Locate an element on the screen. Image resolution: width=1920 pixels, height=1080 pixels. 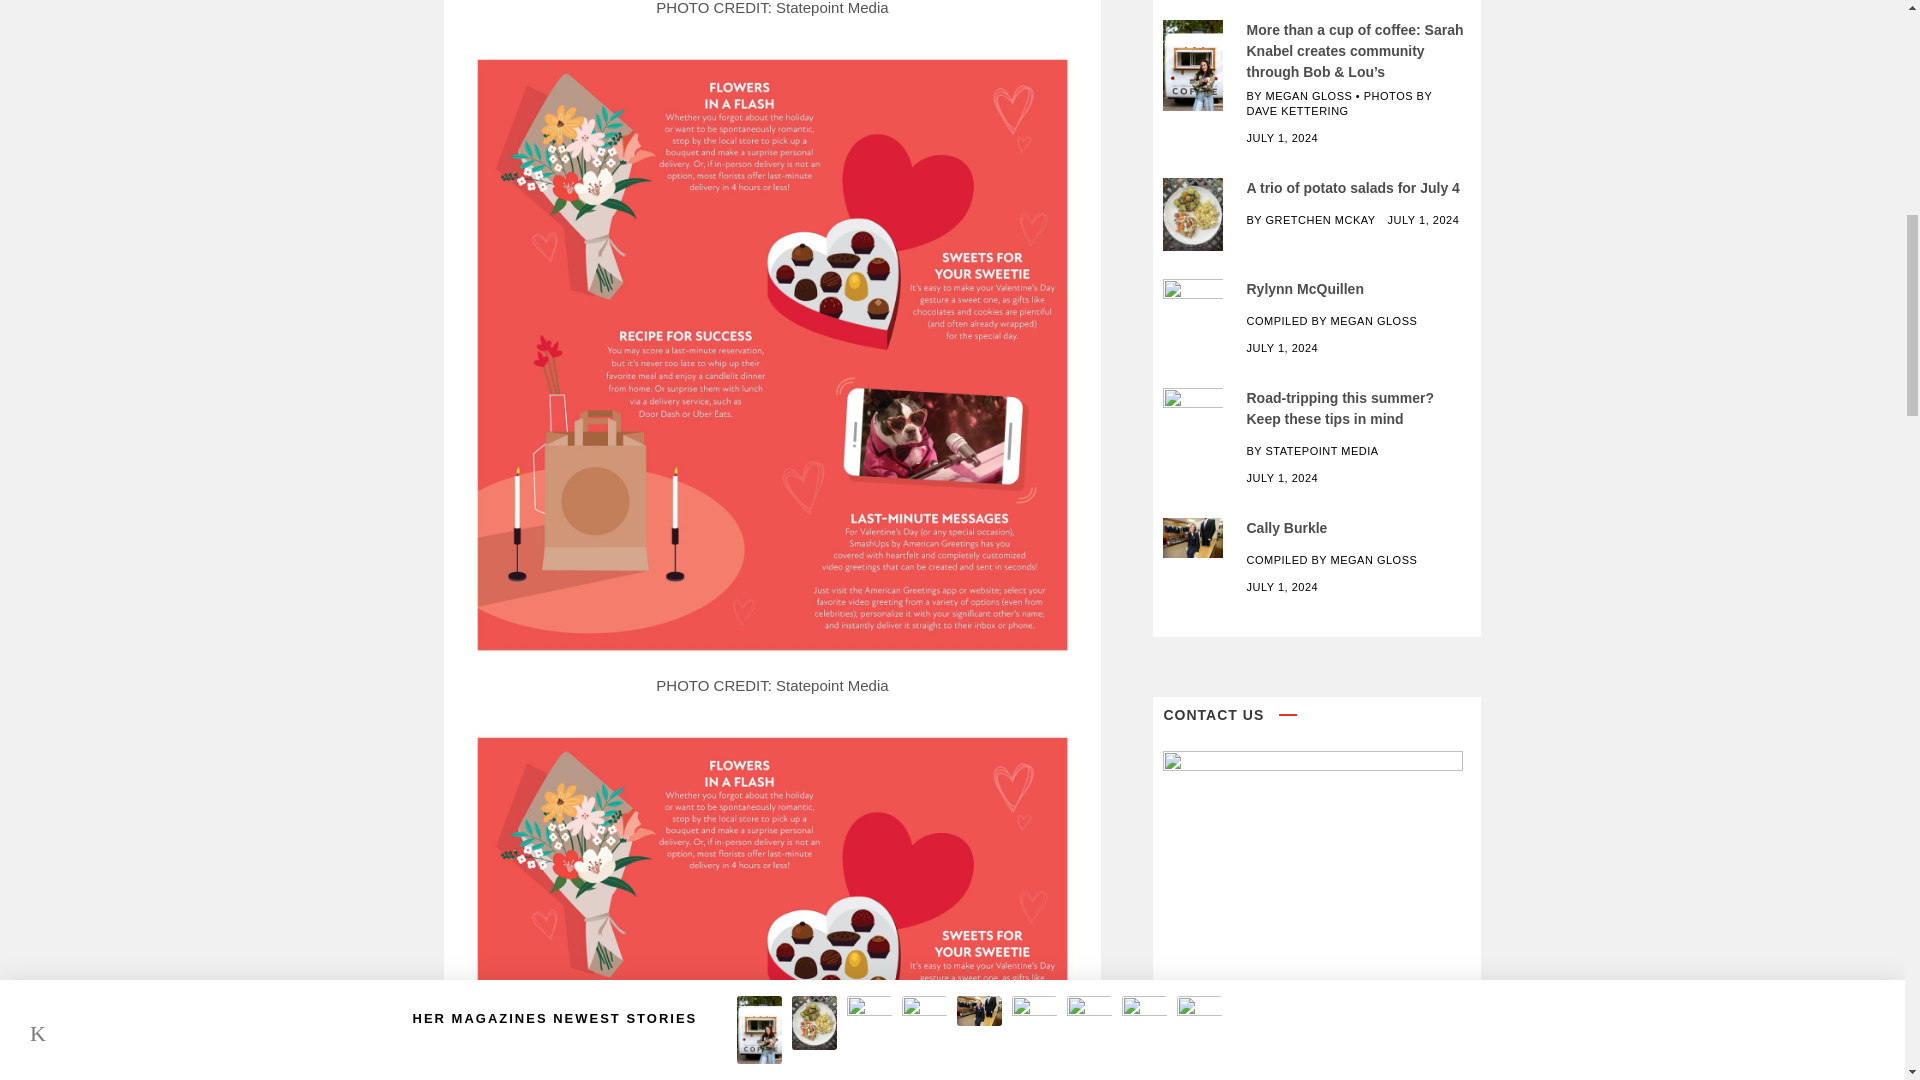
Road Trip is located at coordinates (1193, 407).